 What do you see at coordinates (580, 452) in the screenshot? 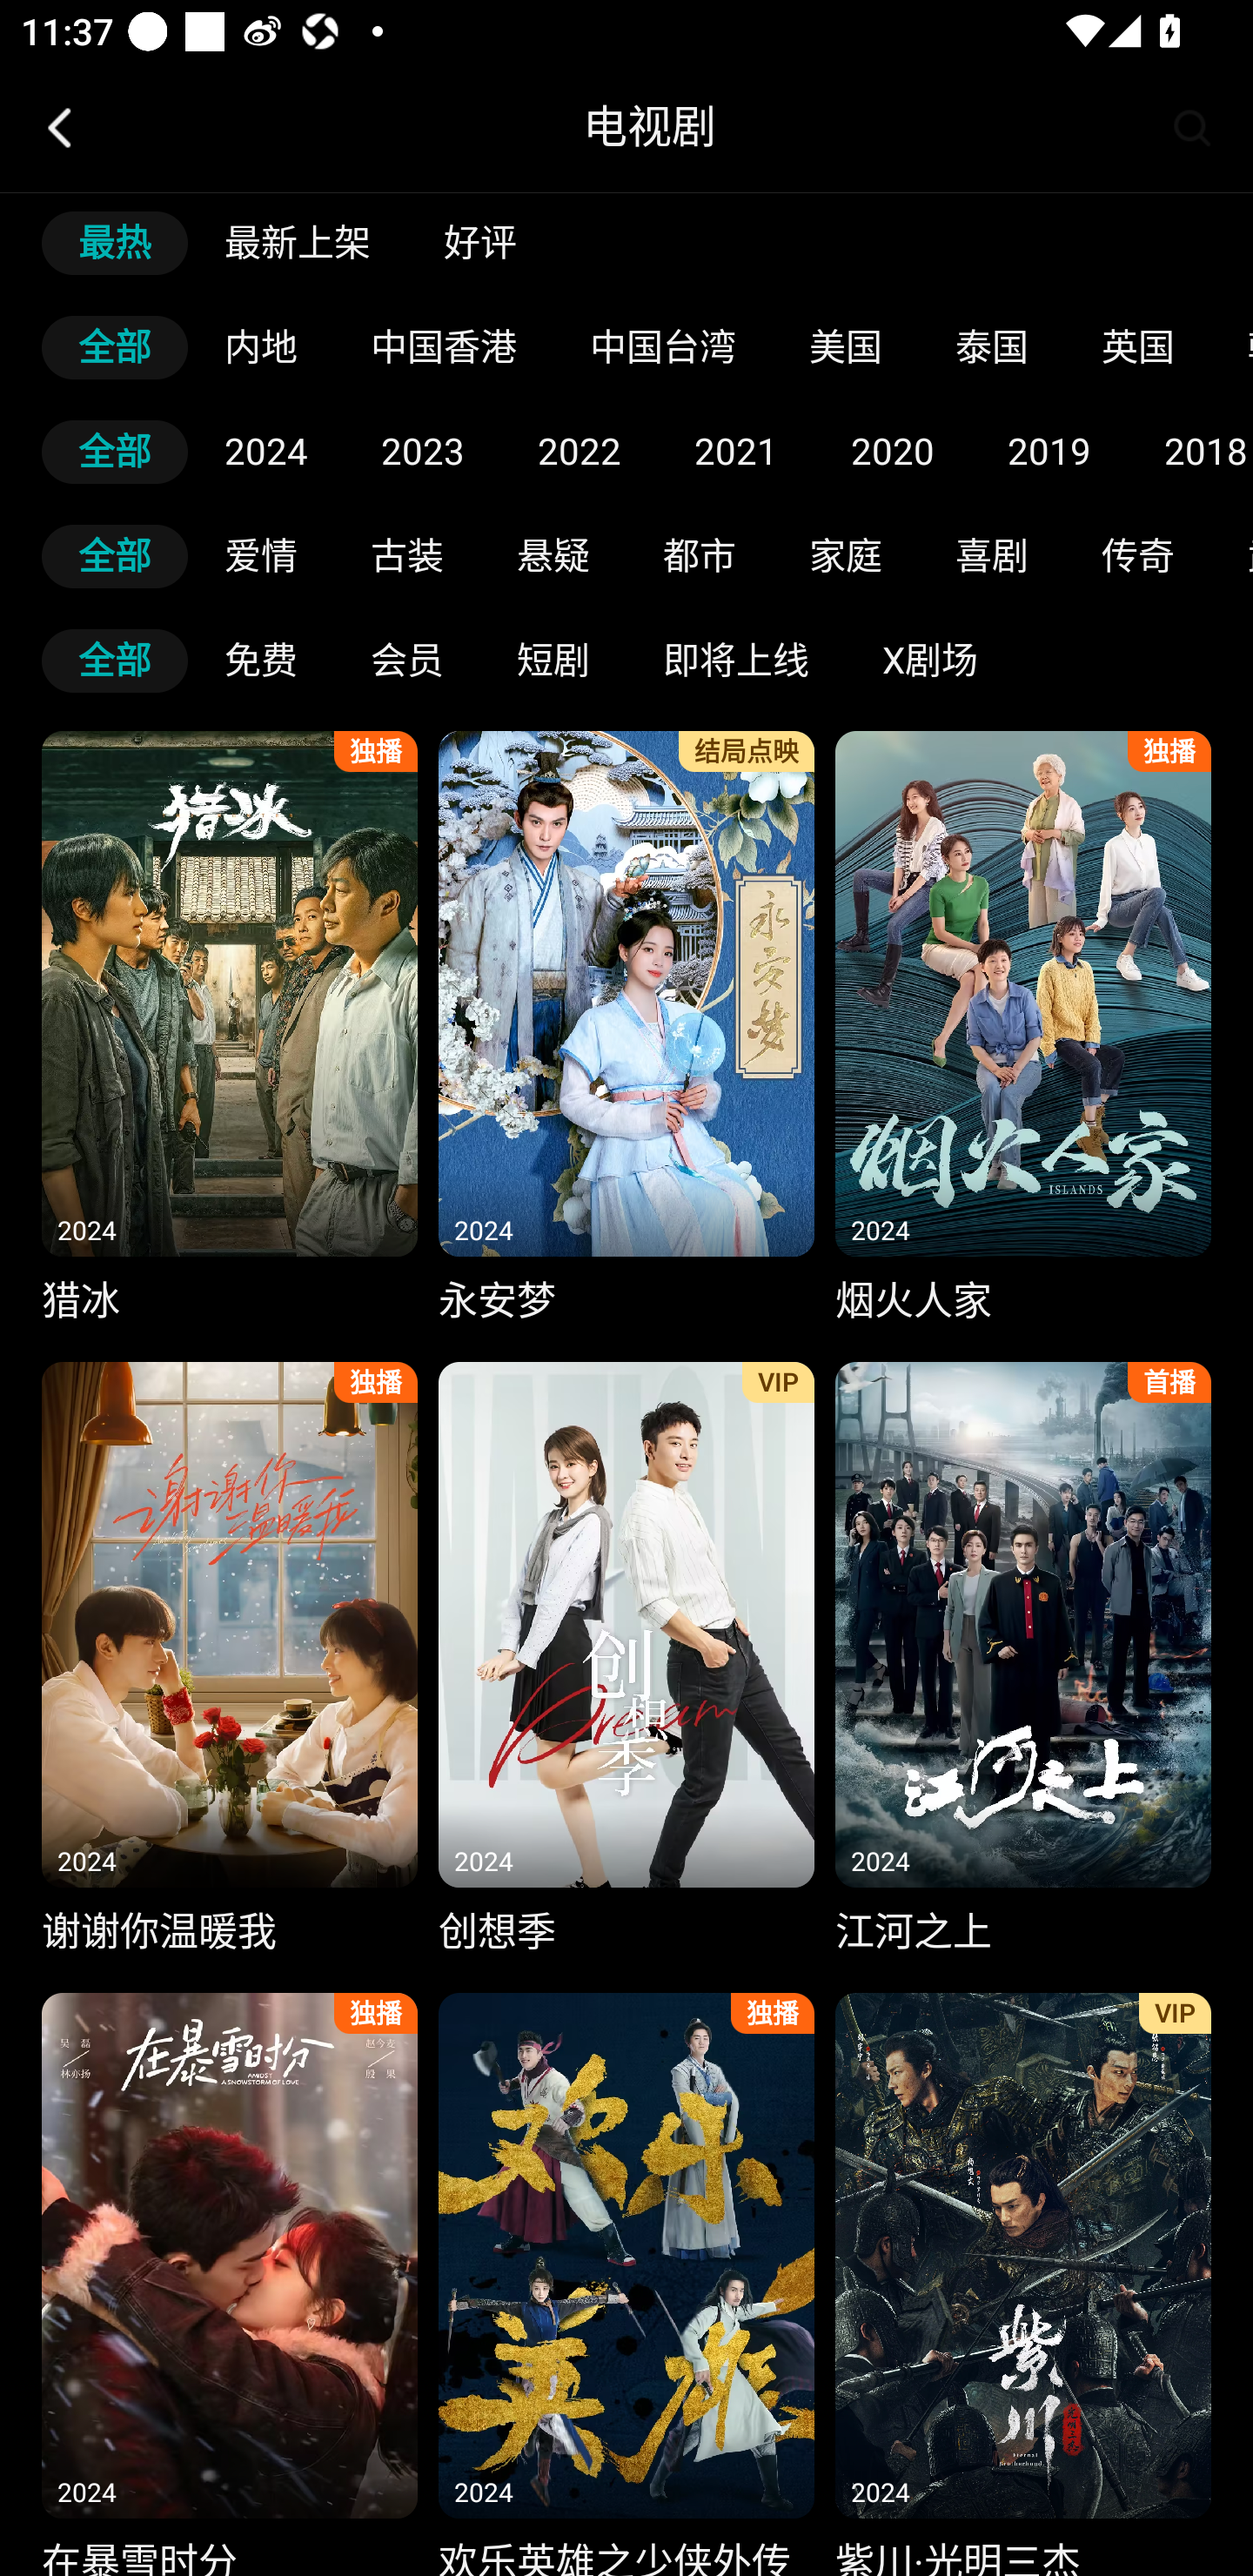
I see `2022` at bounding box center [580, 452].